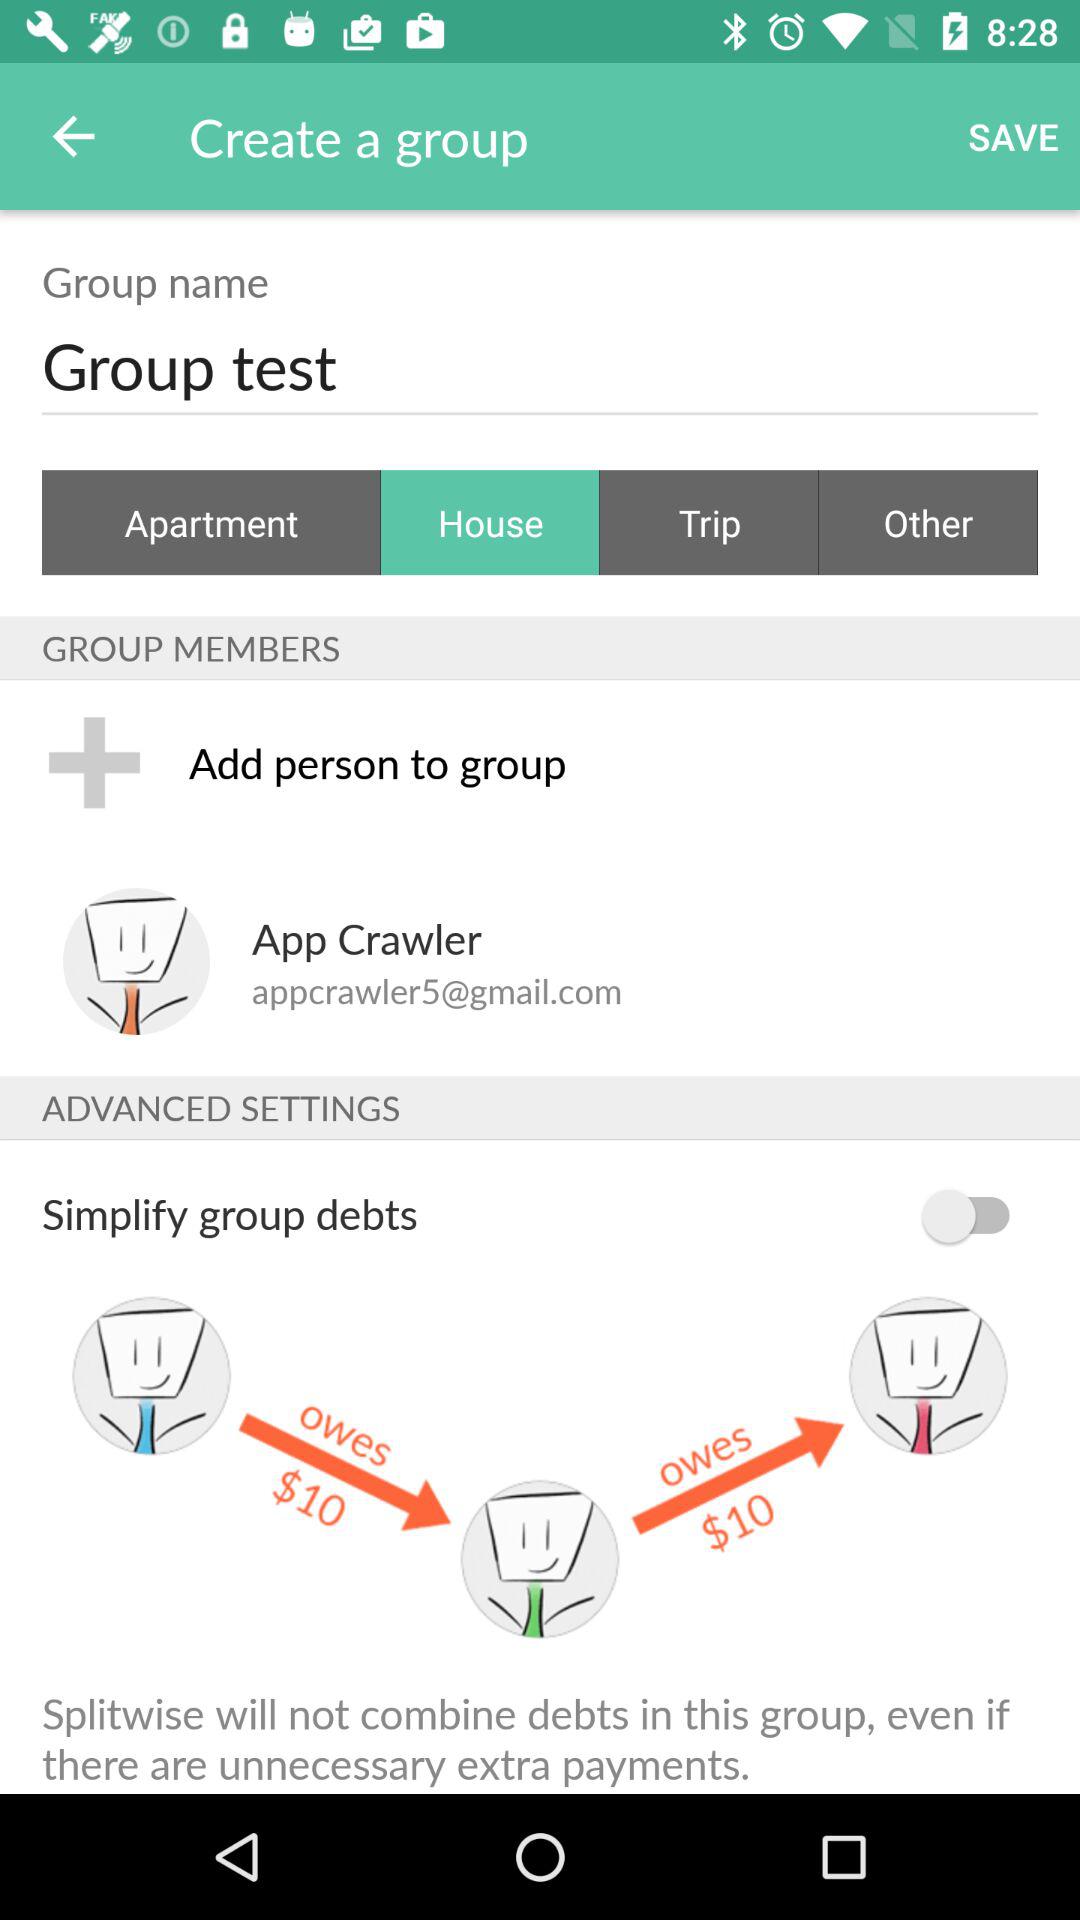 Image resolution: width=1080 pixels, height=1920 pixels. What do you see at coordinates (212, 522) in the screenshot?
I see `scroll to the apartment icon` at bounding box center [212, 522].